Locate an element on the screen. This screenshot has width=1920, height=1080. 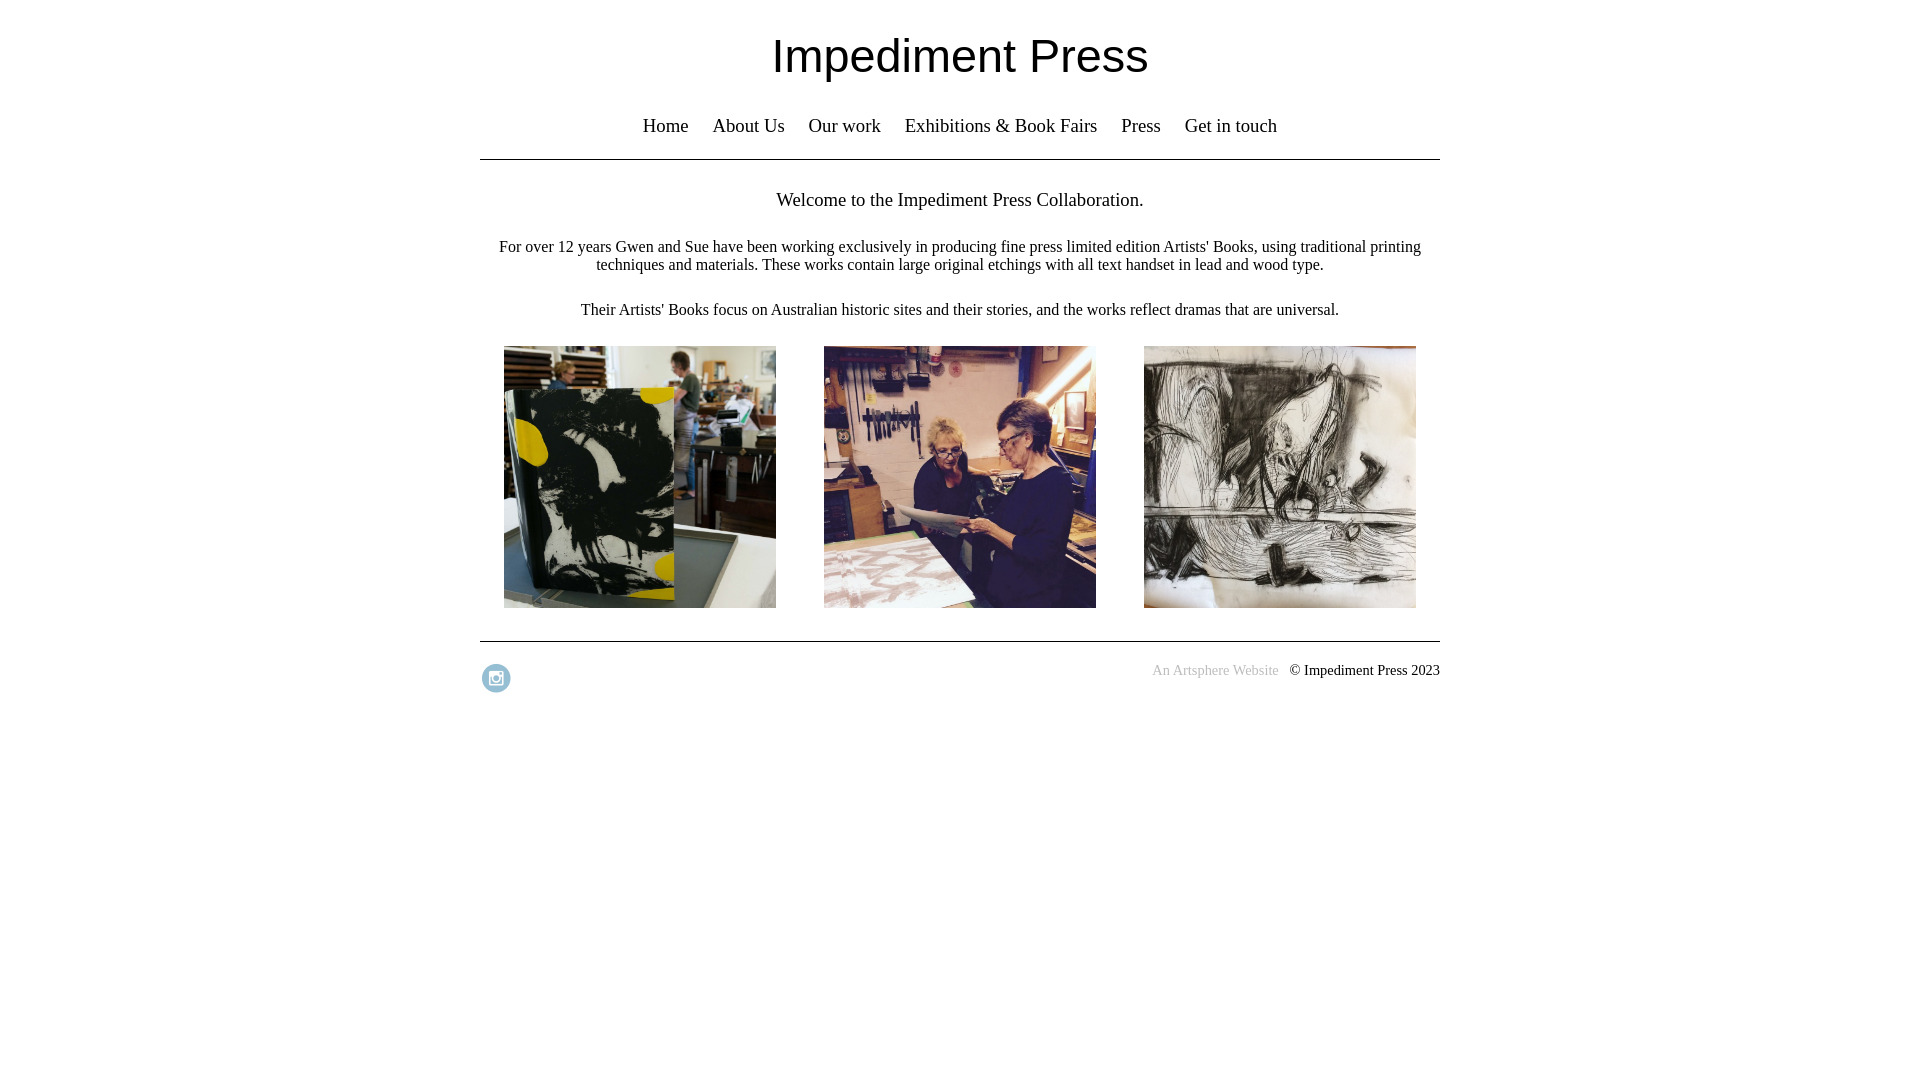
Home is located at coordinates (666, 126).